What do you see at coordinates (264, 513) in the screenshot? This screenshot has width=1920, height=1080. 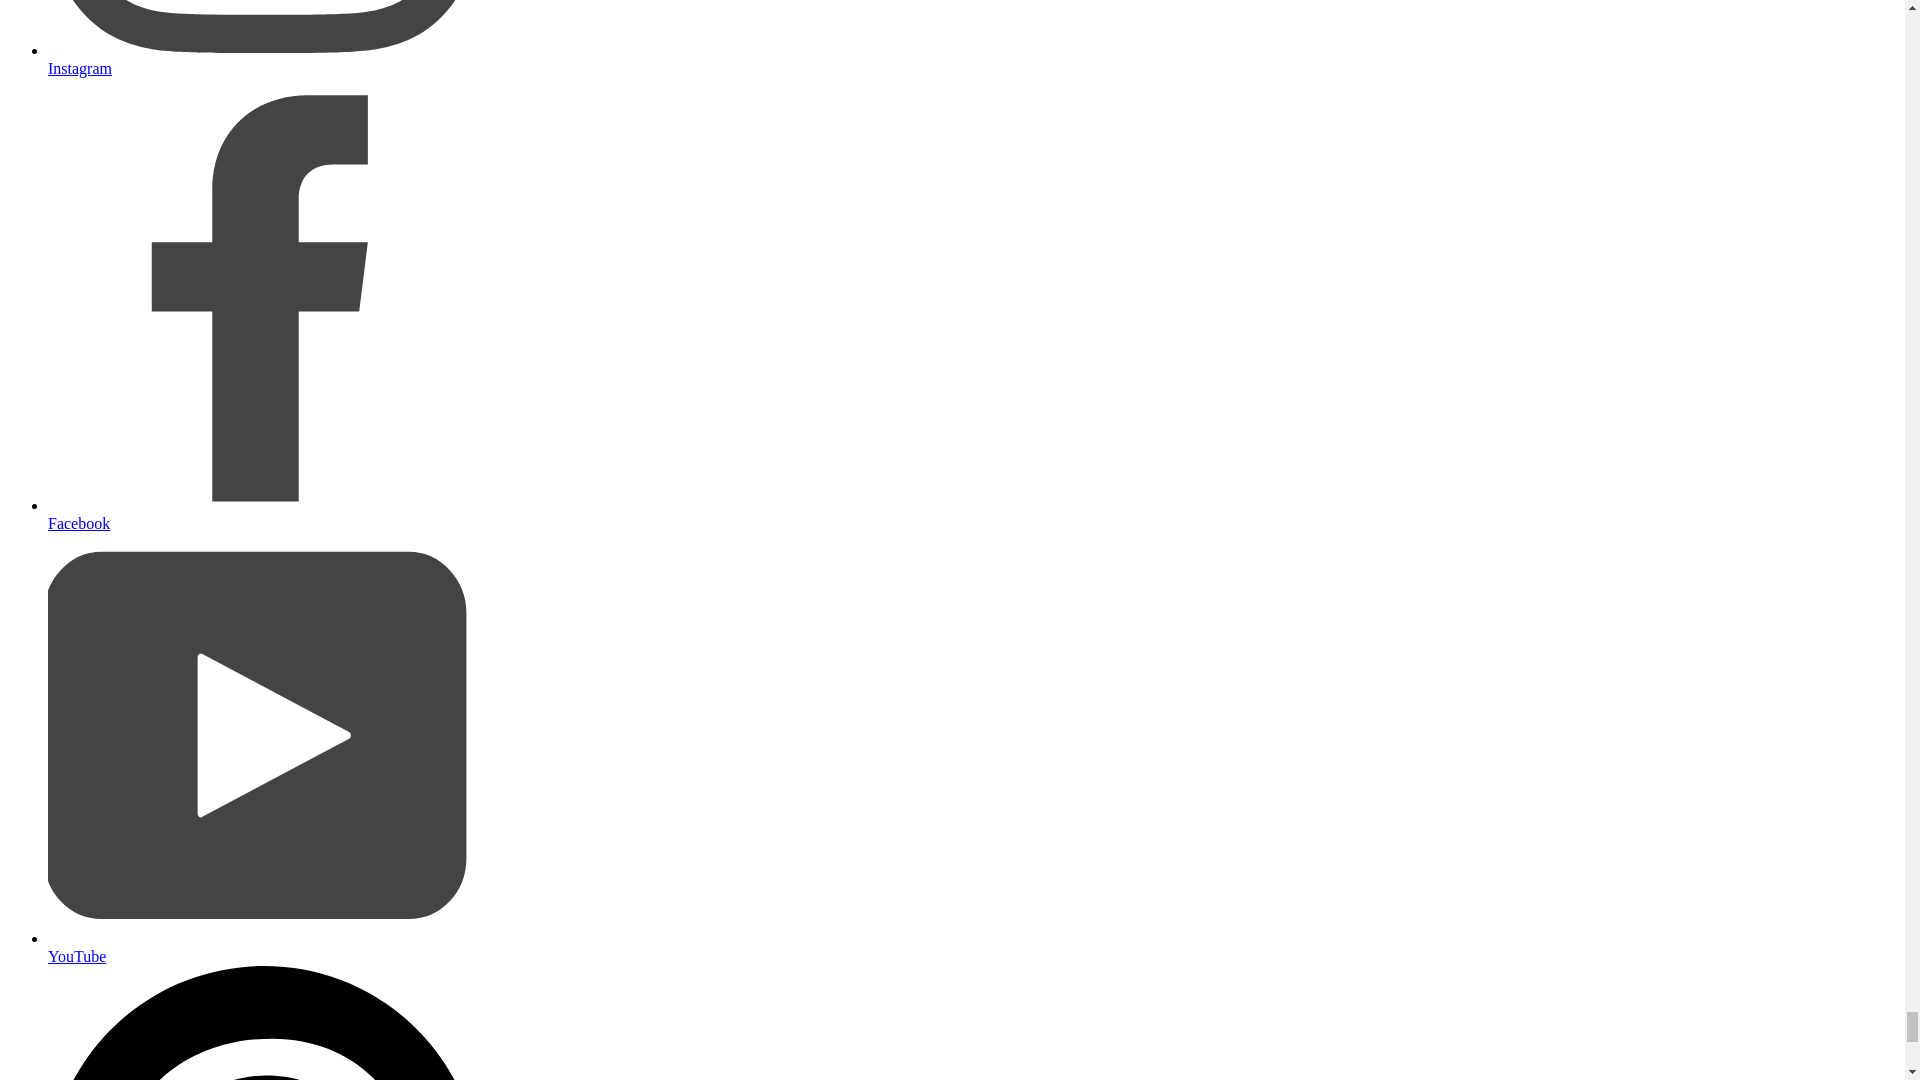 I see `MISMO Body Care on Facebook` at bounding box center [264, 513].